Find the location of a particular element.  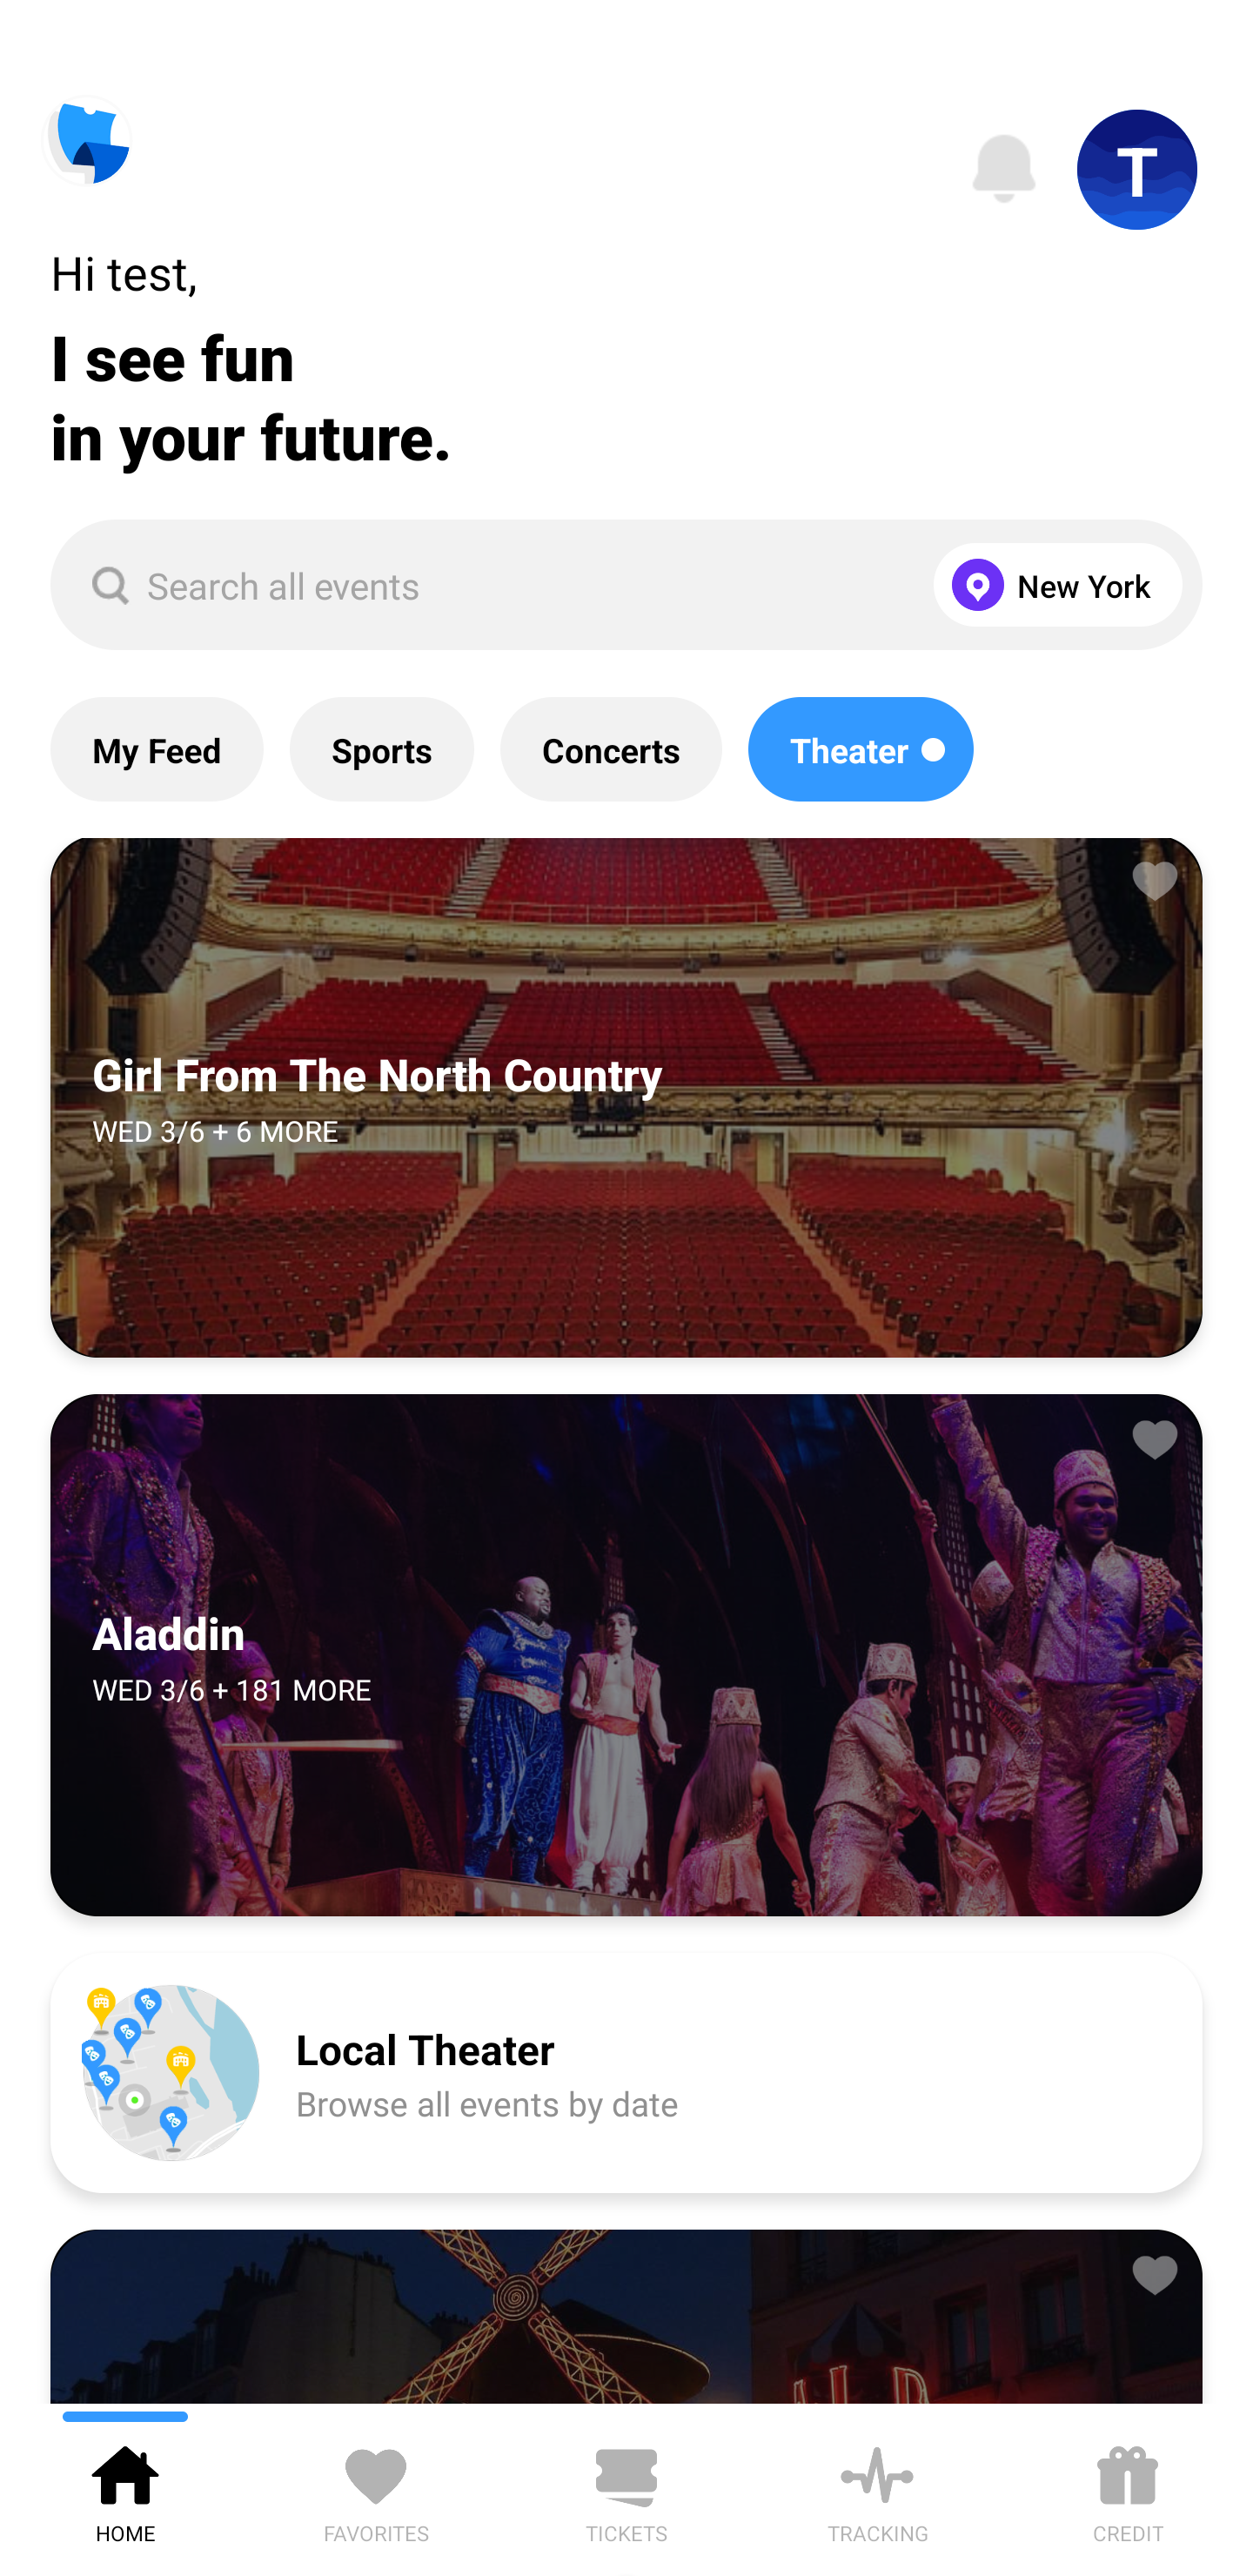

Concerts is located at coordinates (611, 749).